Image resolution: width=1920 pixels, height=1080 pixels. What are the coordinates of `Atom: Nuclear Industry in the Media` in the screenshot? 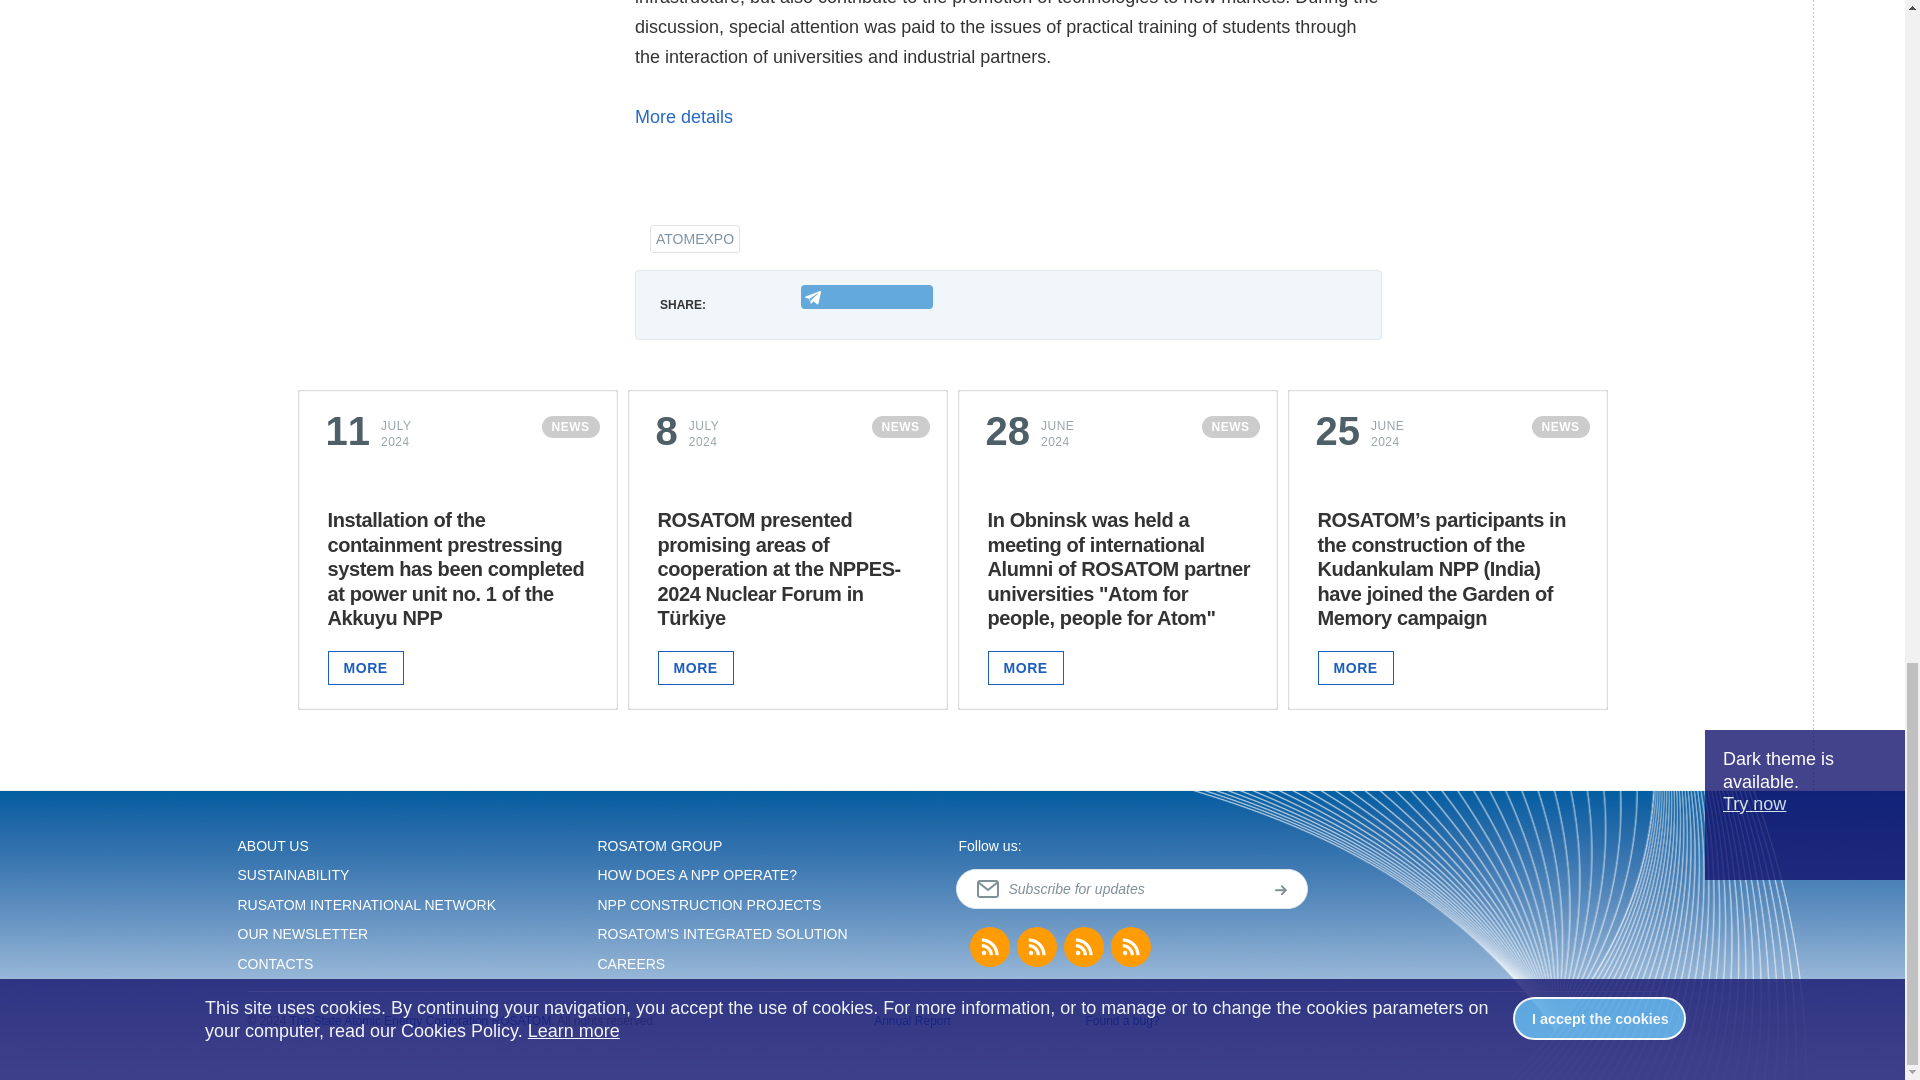 It's located at (1130, 946).